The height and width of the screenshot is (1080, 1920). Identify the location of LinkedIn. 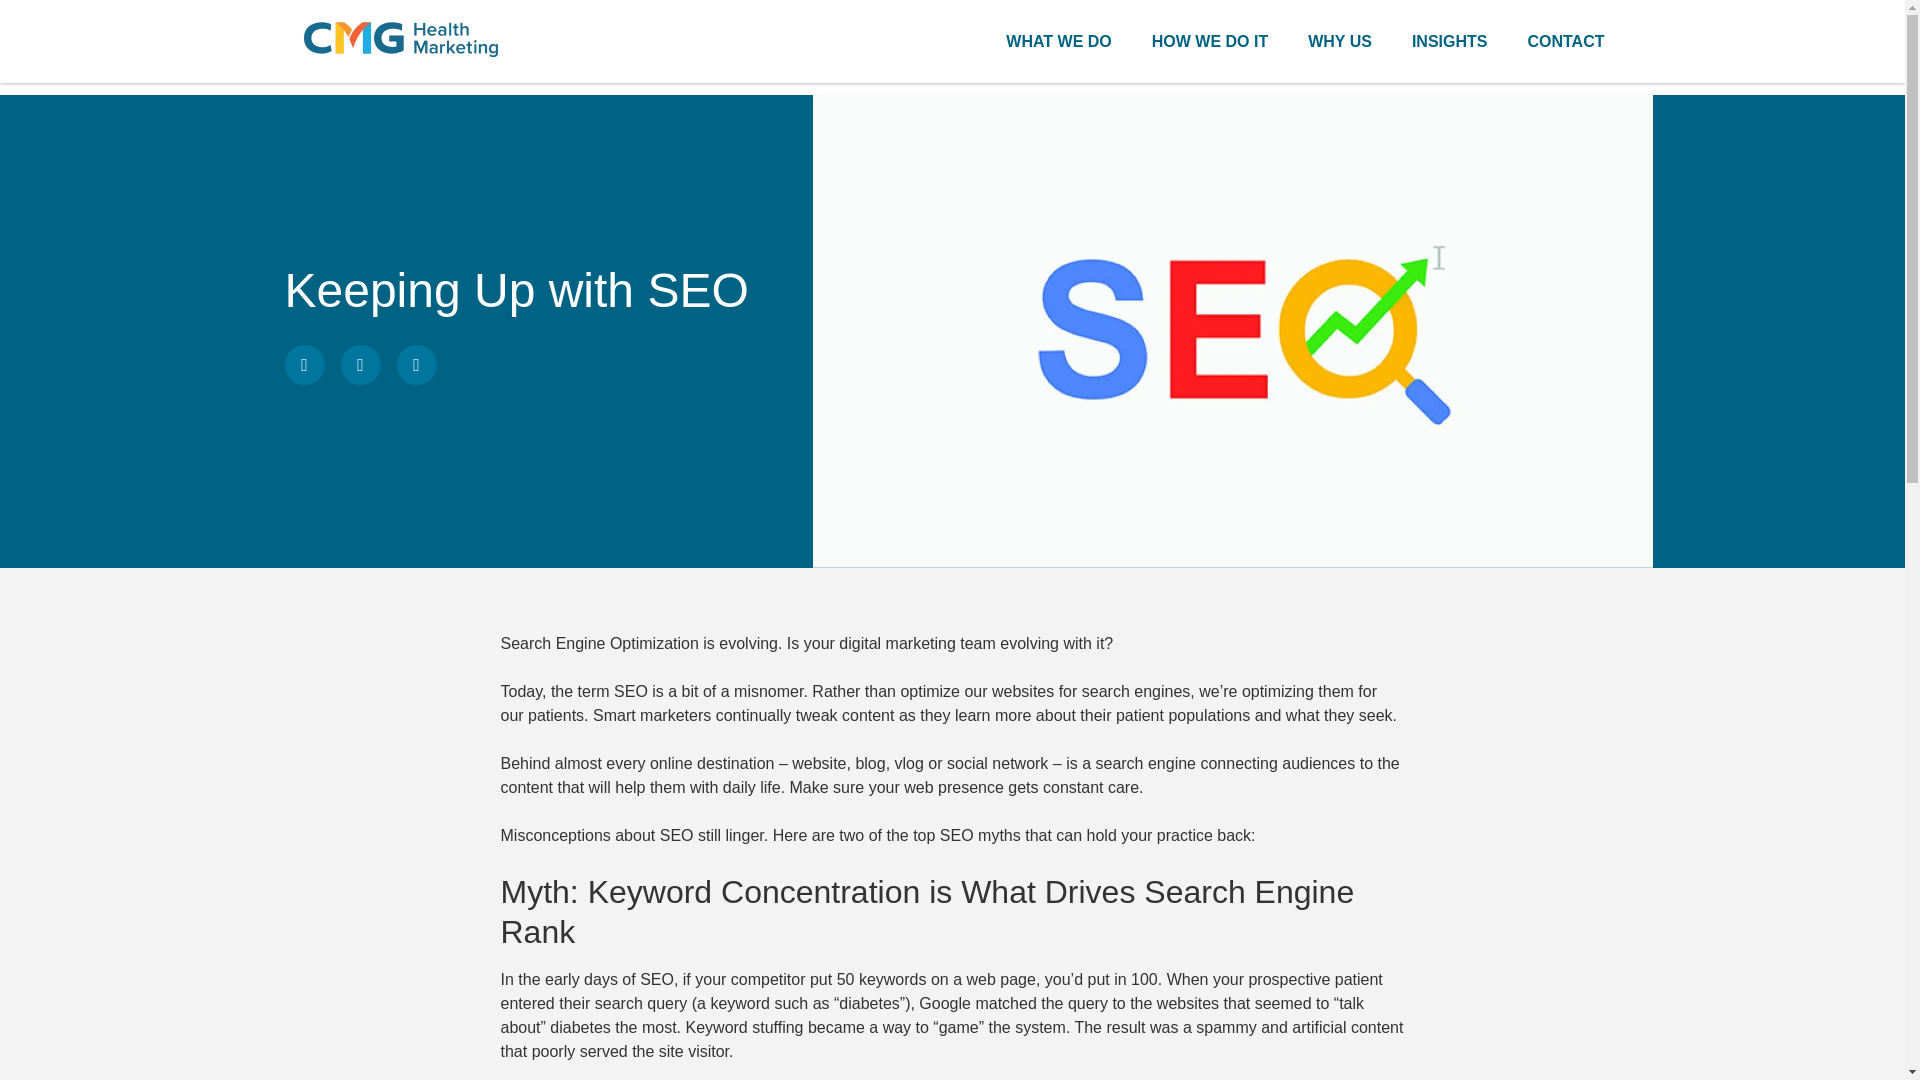
(360, 364).